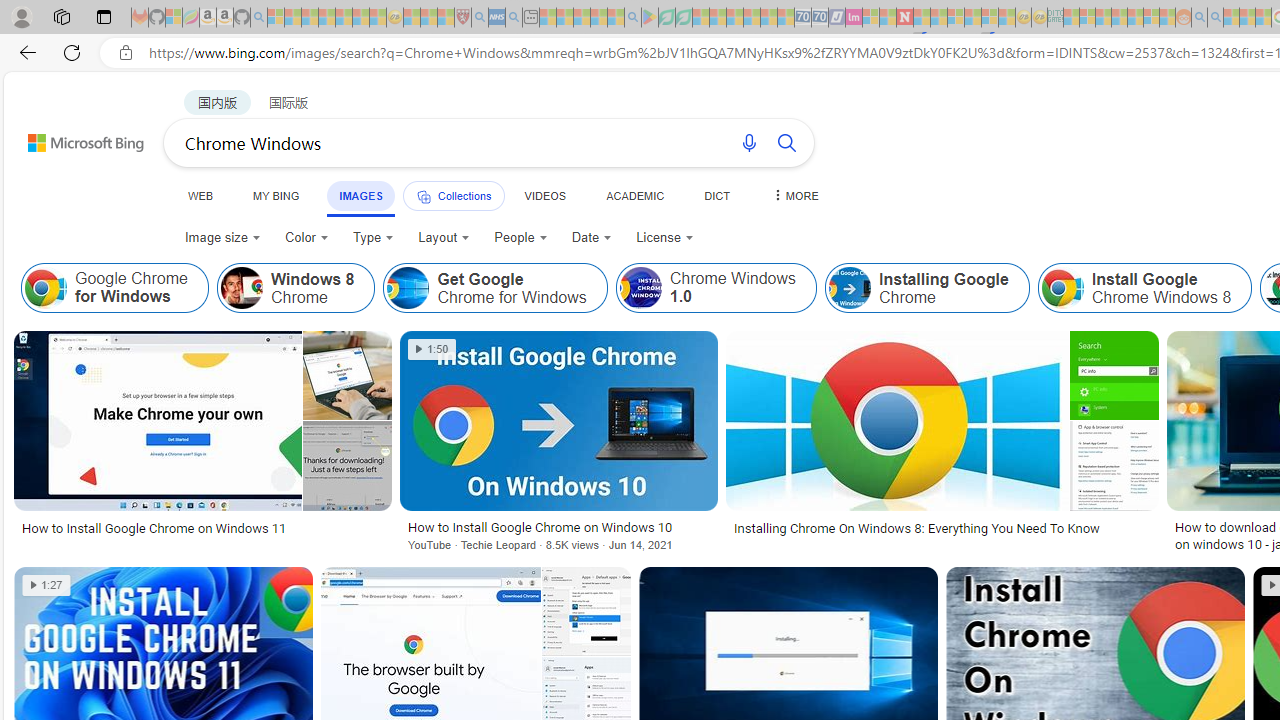 This screenshot has width=1280, height=720. I want to click on Date, so click(592, 238).